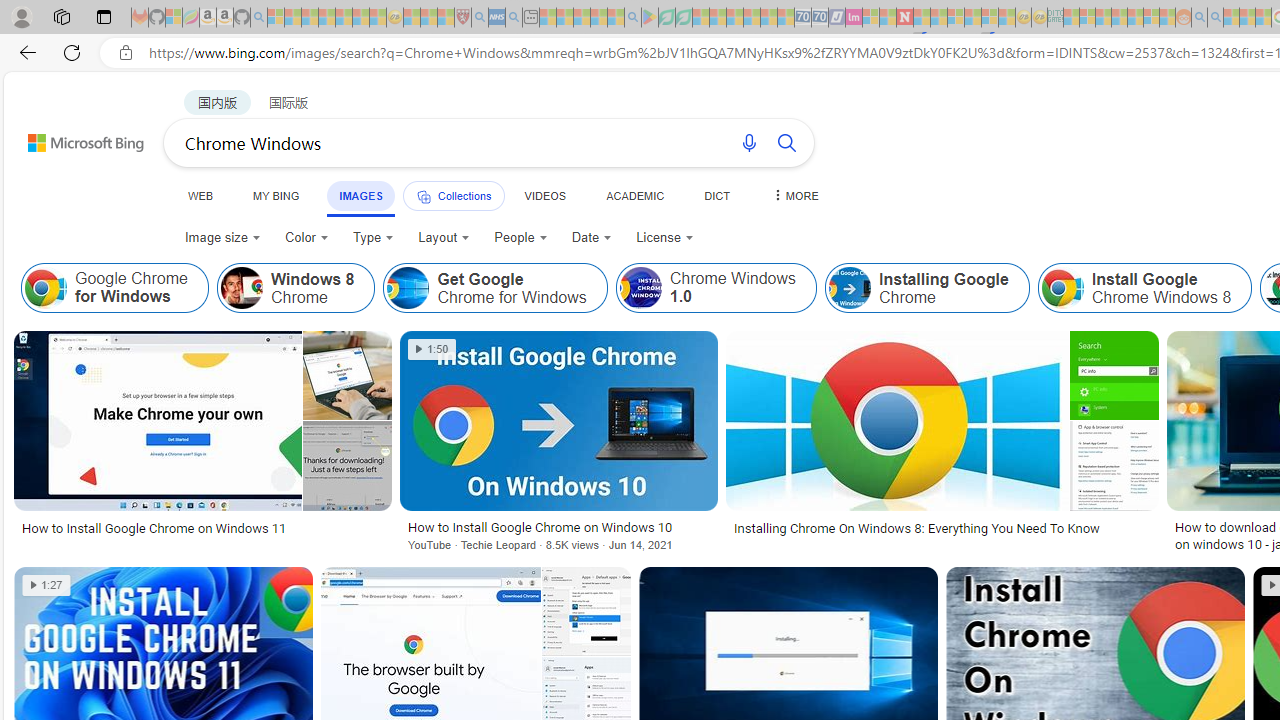 This screenshot has width=1280, height=720. I want to click on Date, so click(592, 238).